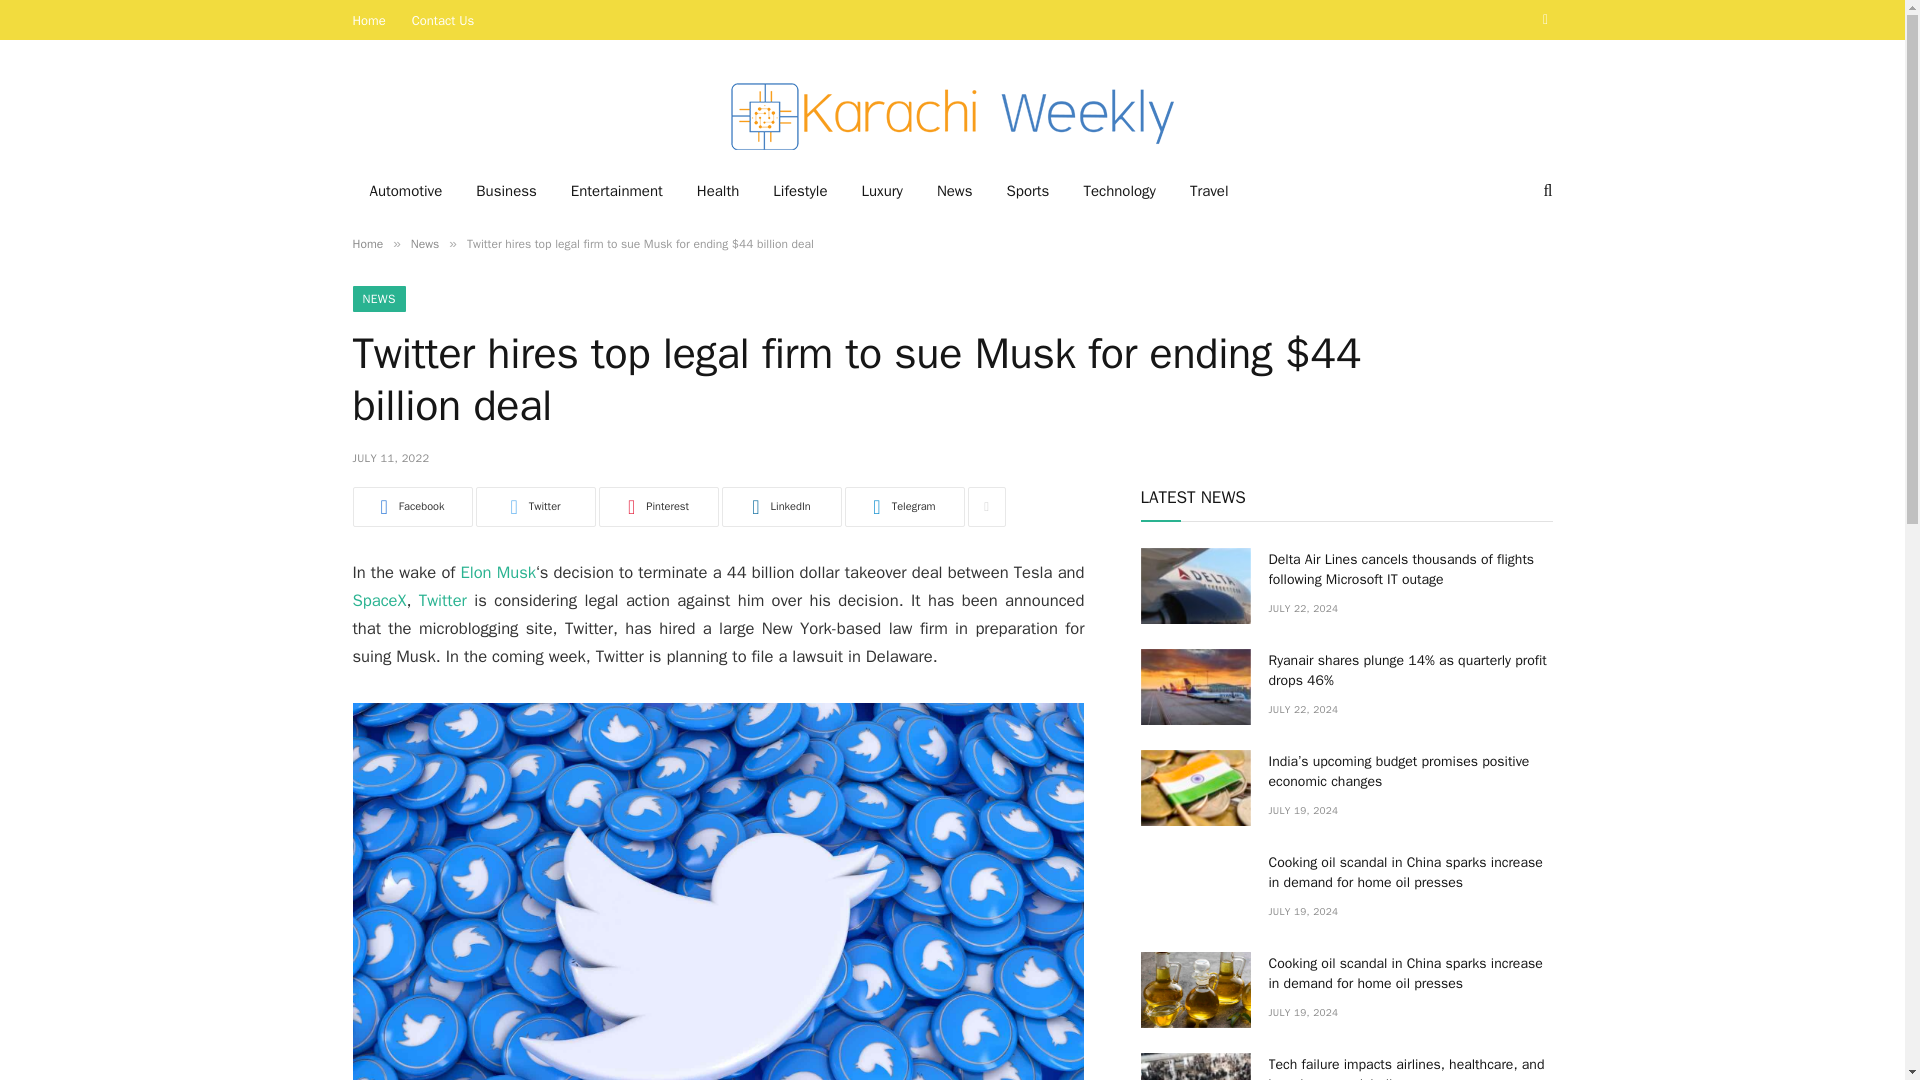 This screenshot has width=1920, height=1080. I want to click on Karachi Weekly, so click(951, 114).